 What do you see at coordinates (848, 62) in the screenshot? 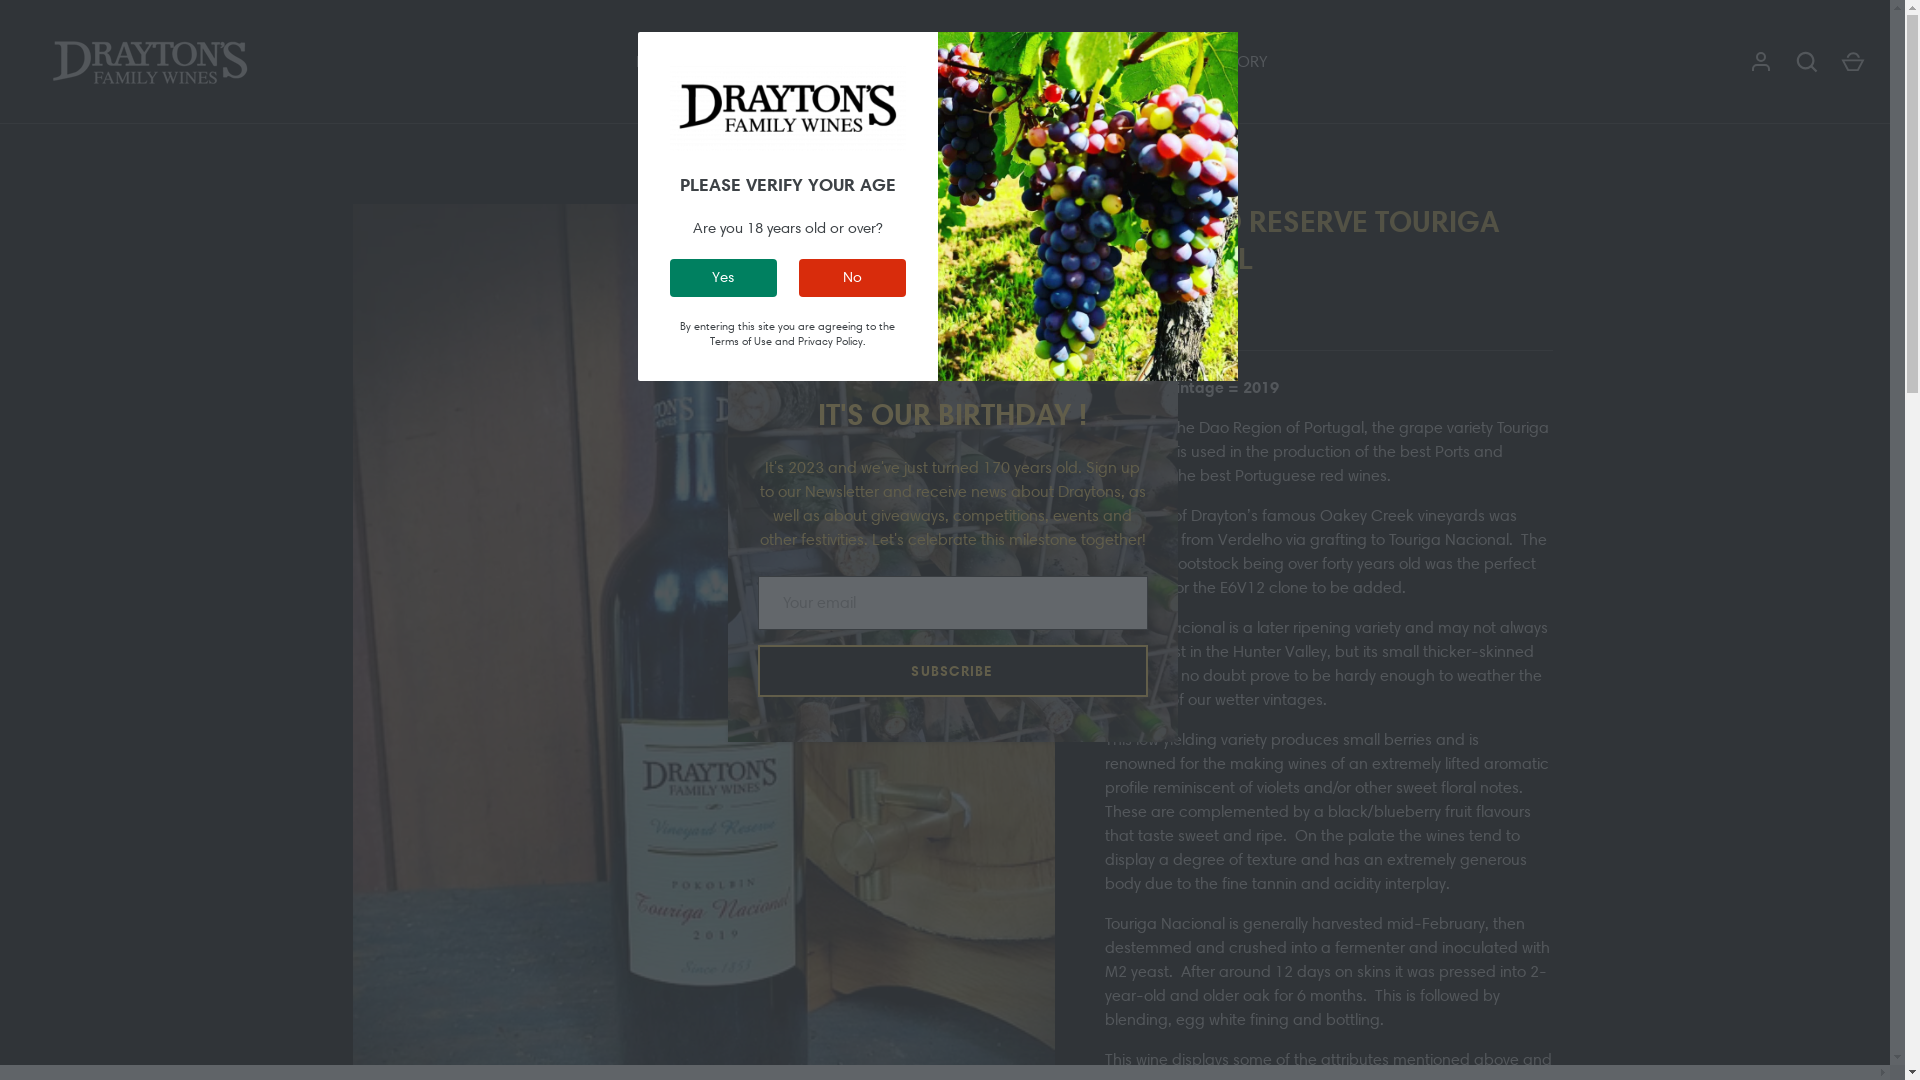
I see `WINE CLUB` at bounding box center [848, 62].